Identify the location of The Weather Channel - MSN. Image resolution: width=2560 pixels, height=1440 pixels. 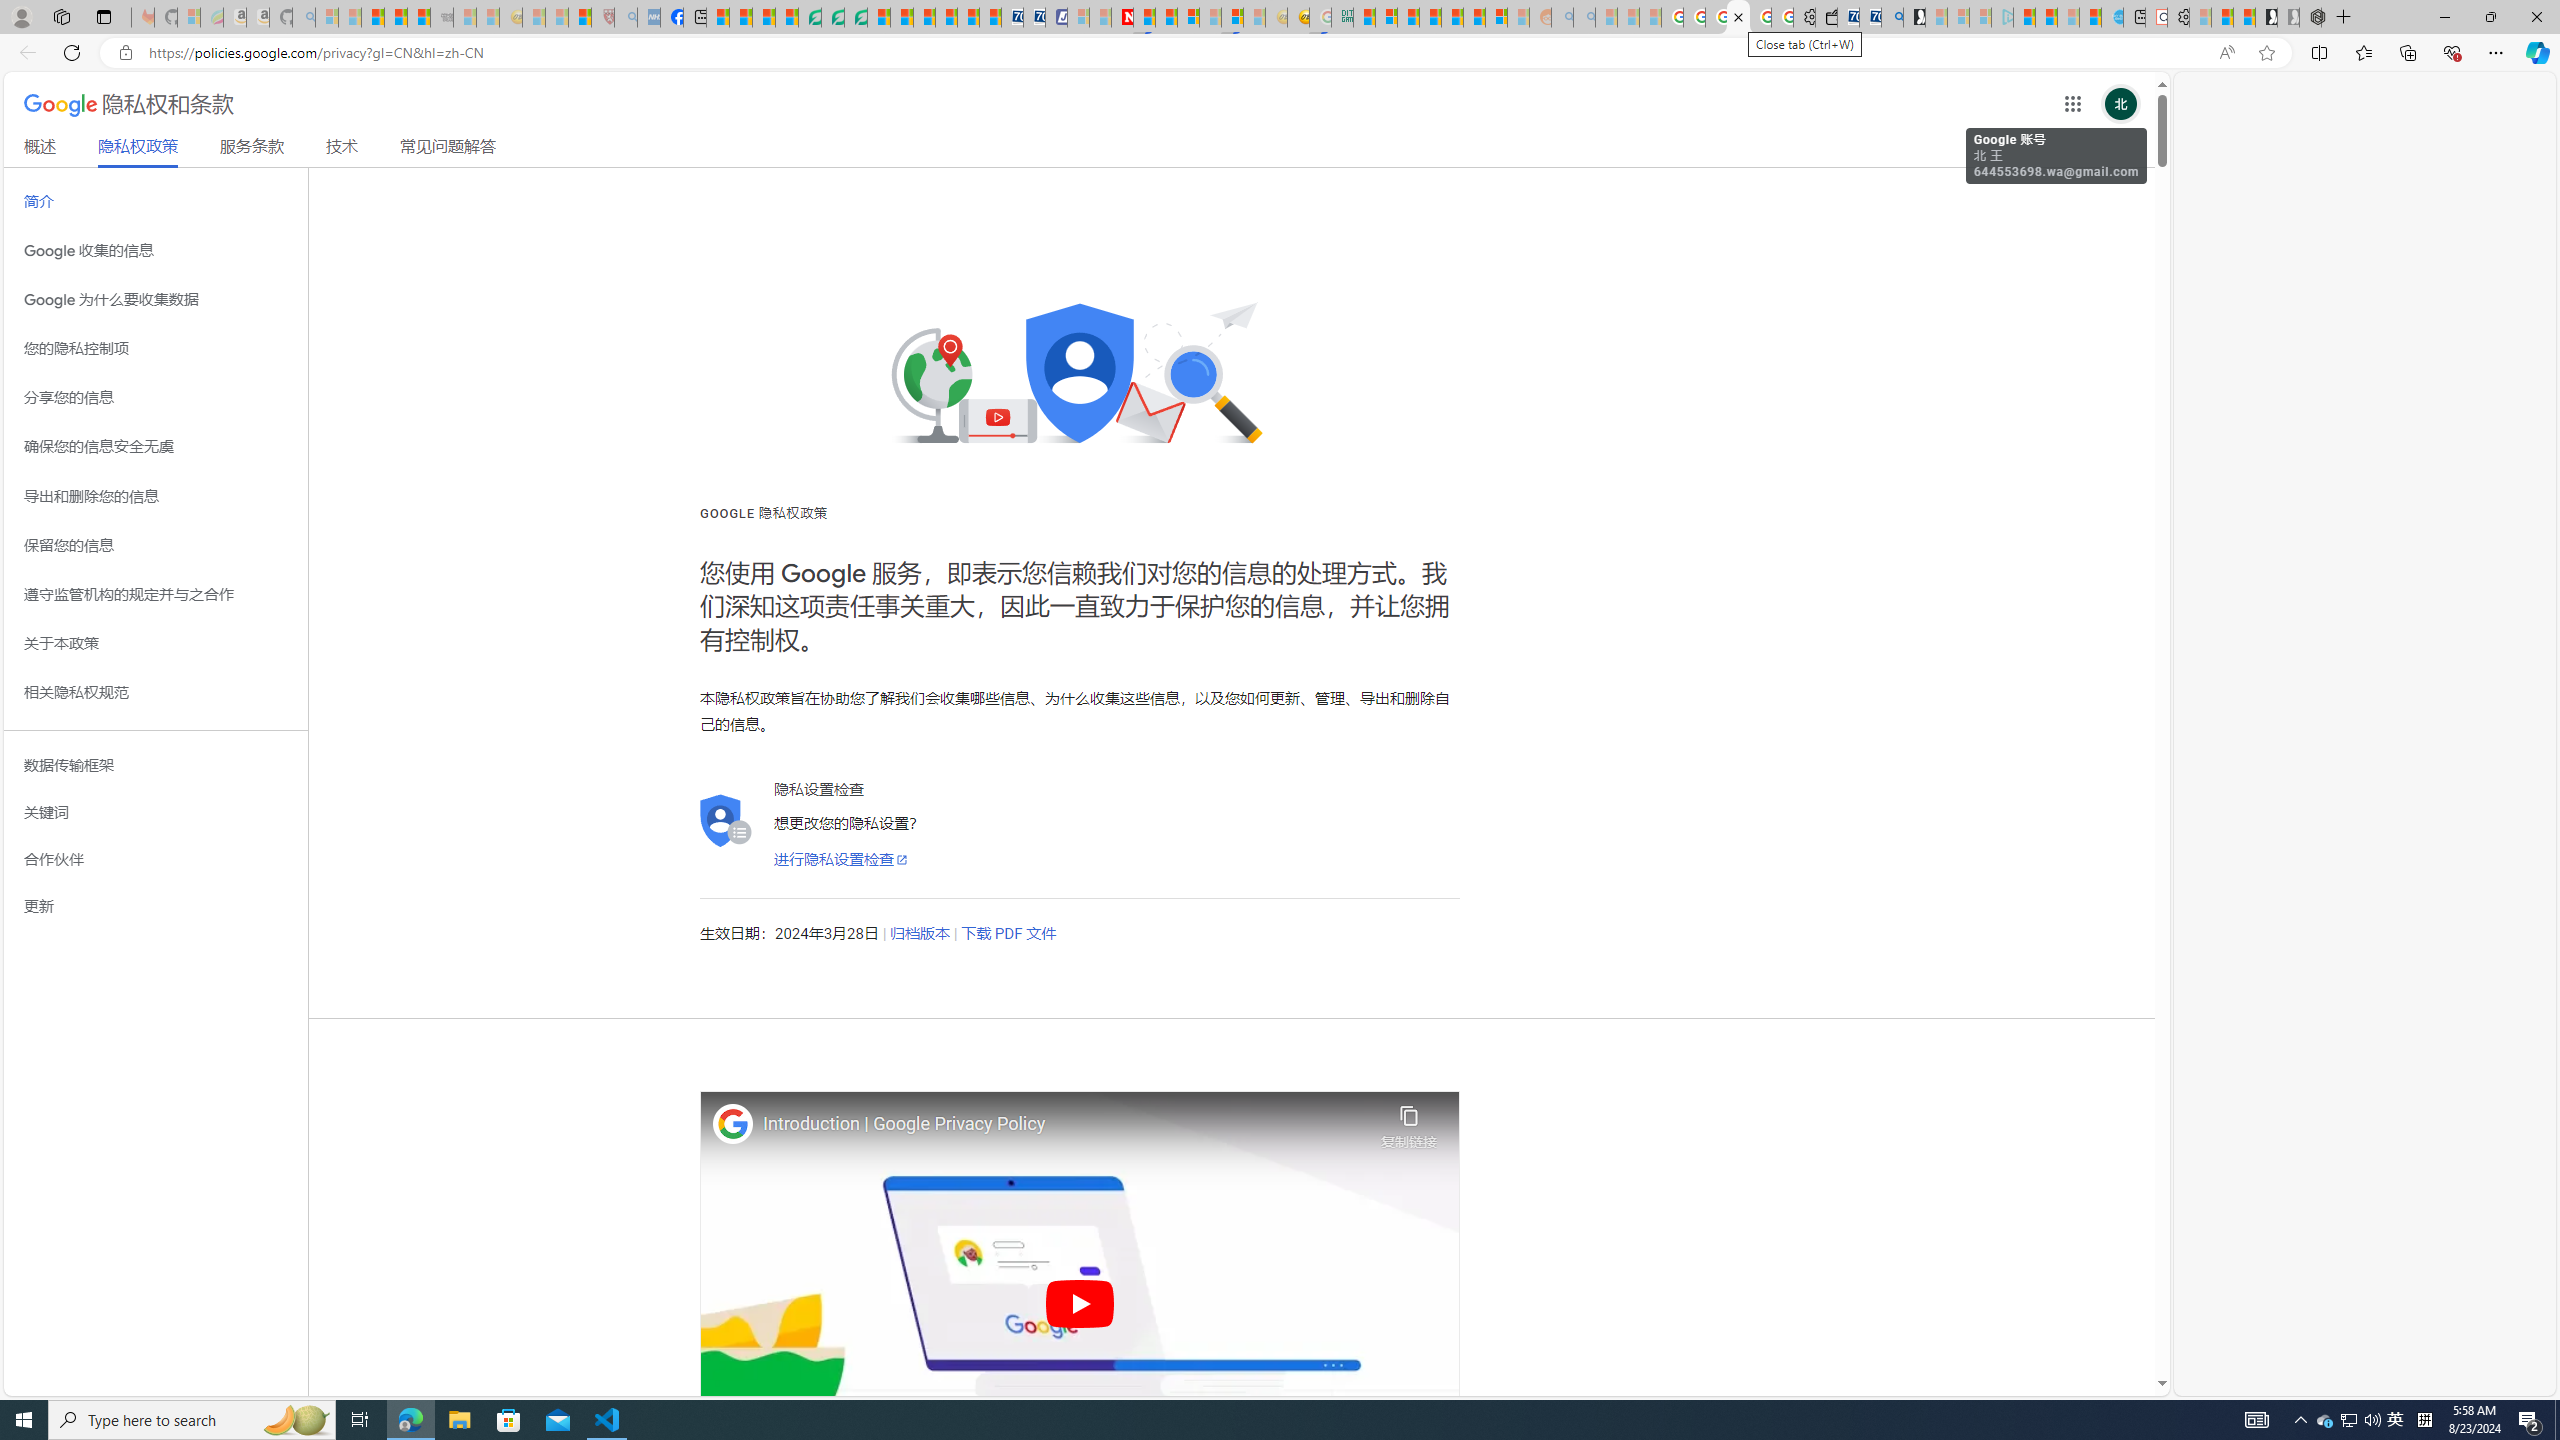
(374, 17).